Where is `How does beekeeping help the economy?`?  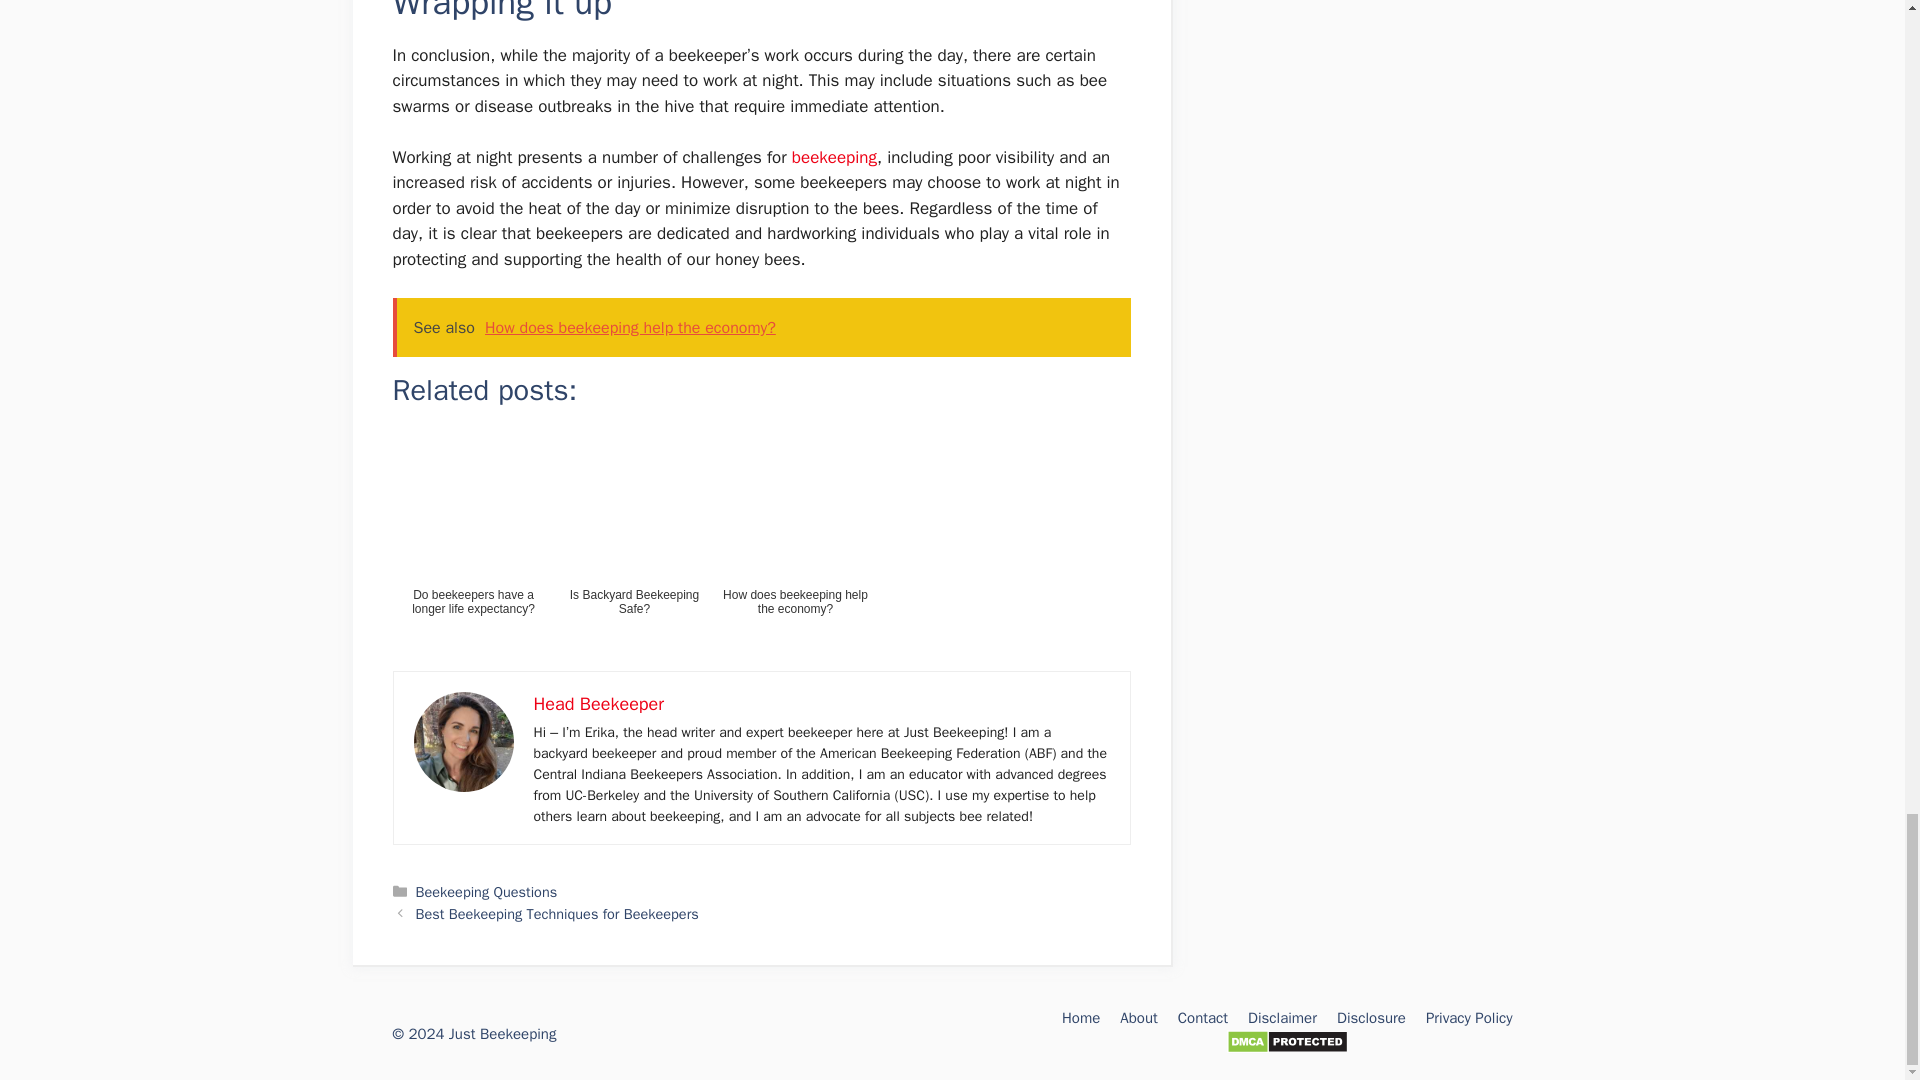
How does beekeeping help the economy? is located at coordinates (794, 547).